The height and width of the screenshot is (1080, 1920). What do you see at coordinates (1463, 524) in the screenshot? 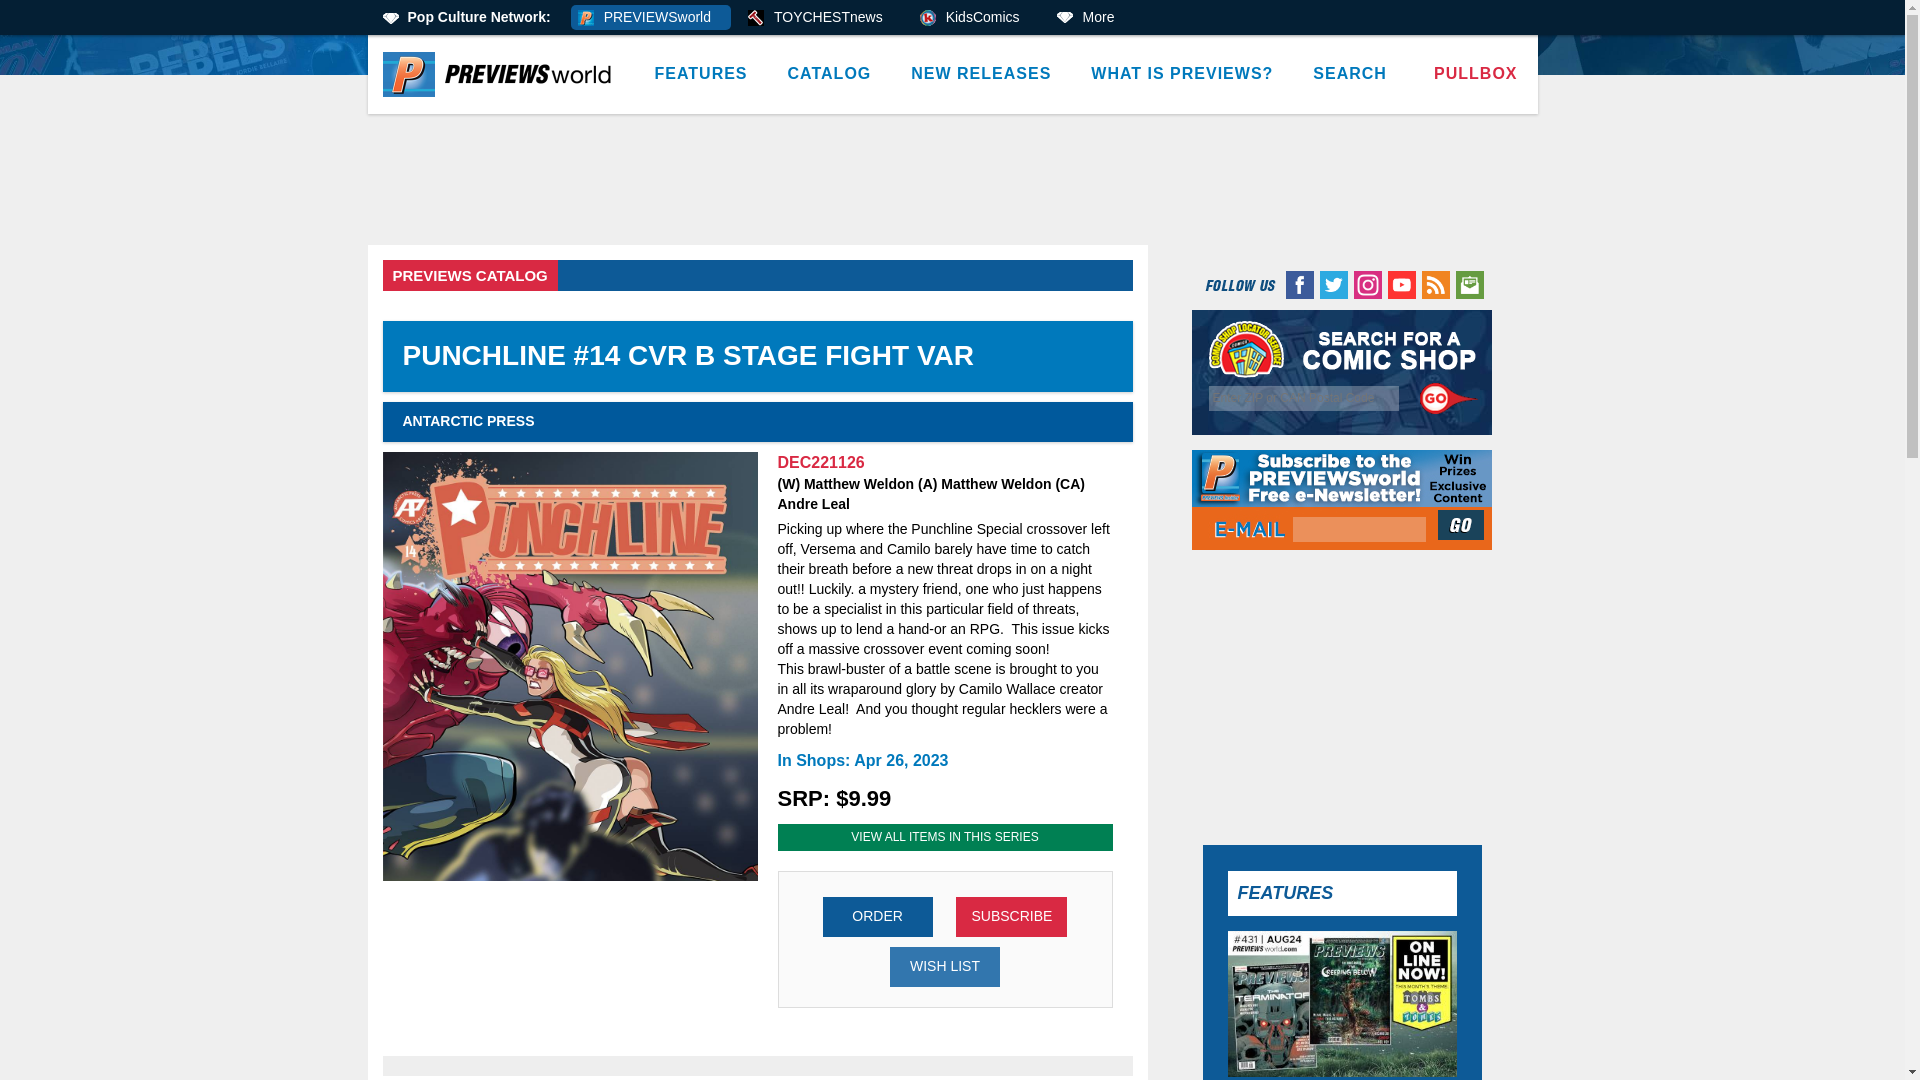
I see `Join Our NewsLetter` at bounding box center [1463, 524].